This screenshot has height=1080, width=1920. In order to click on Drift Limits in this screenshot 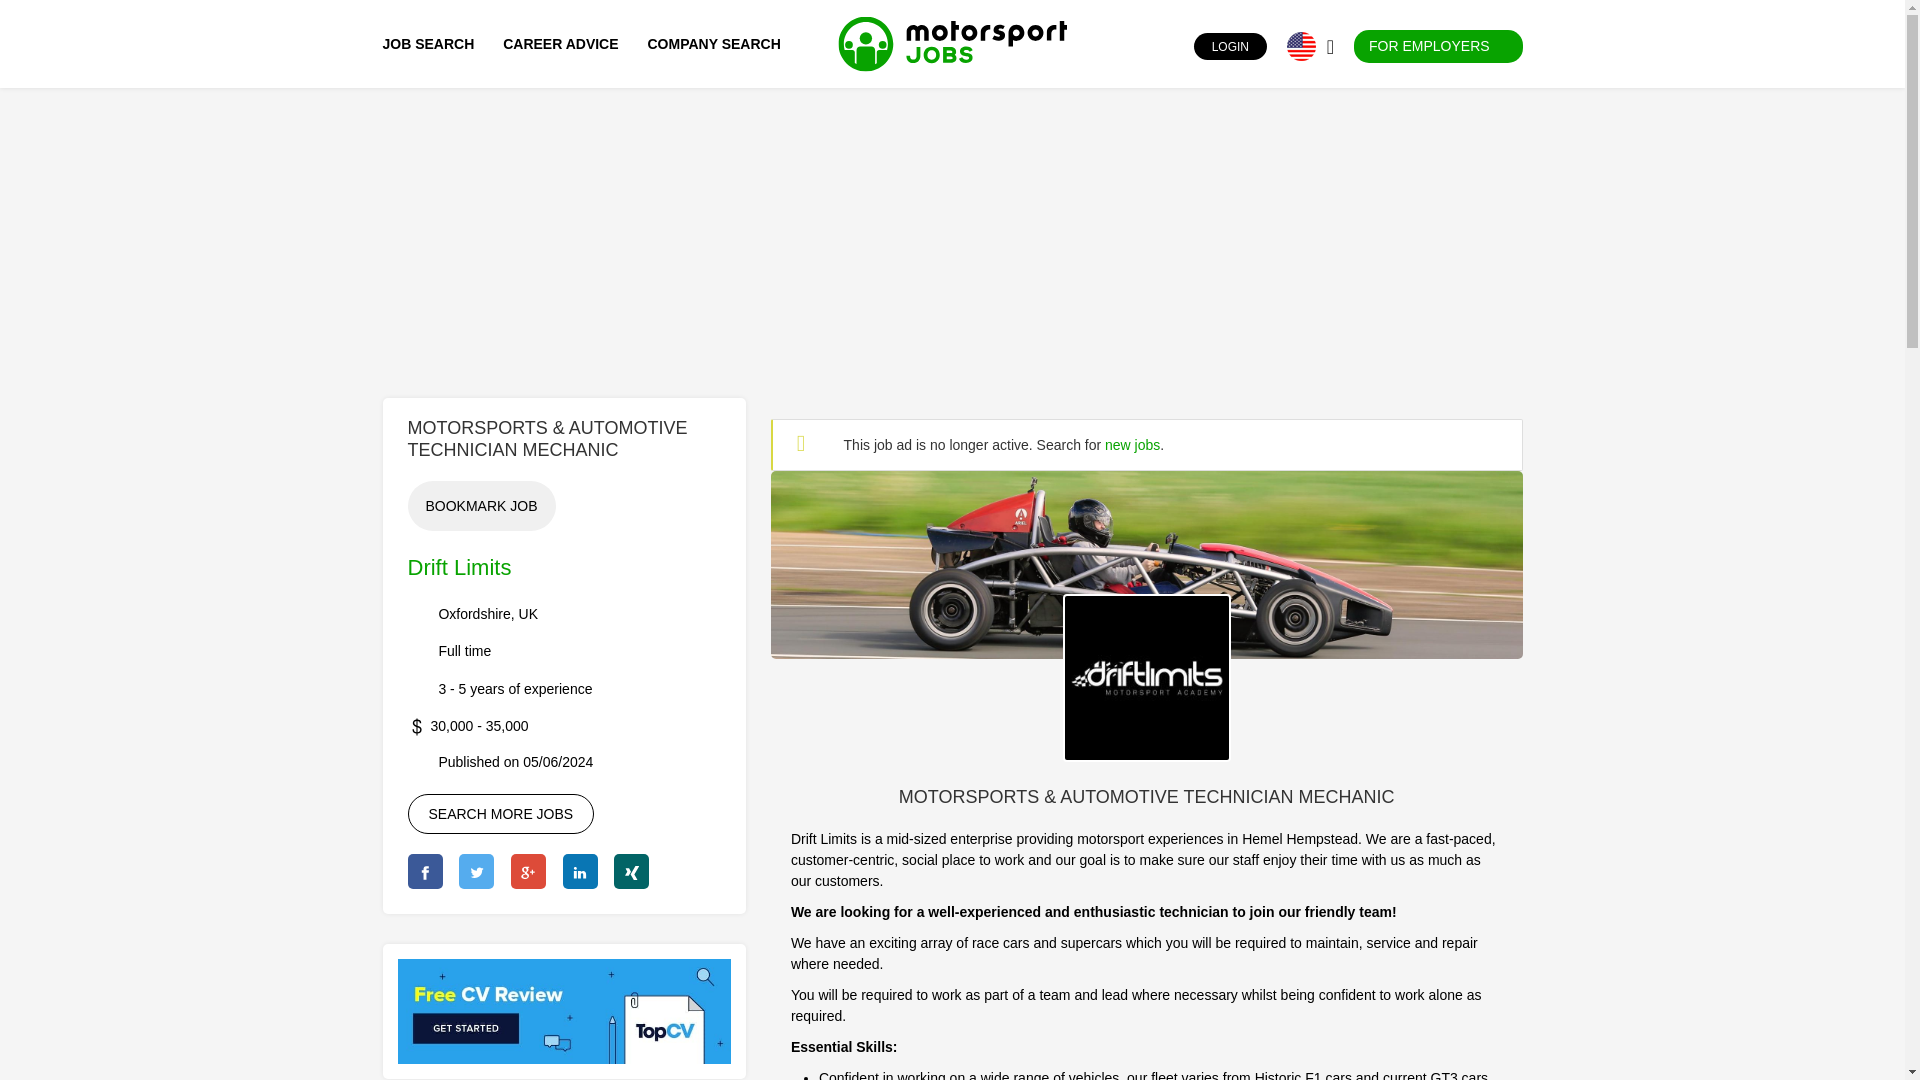, I will do `click(460, 567)`.